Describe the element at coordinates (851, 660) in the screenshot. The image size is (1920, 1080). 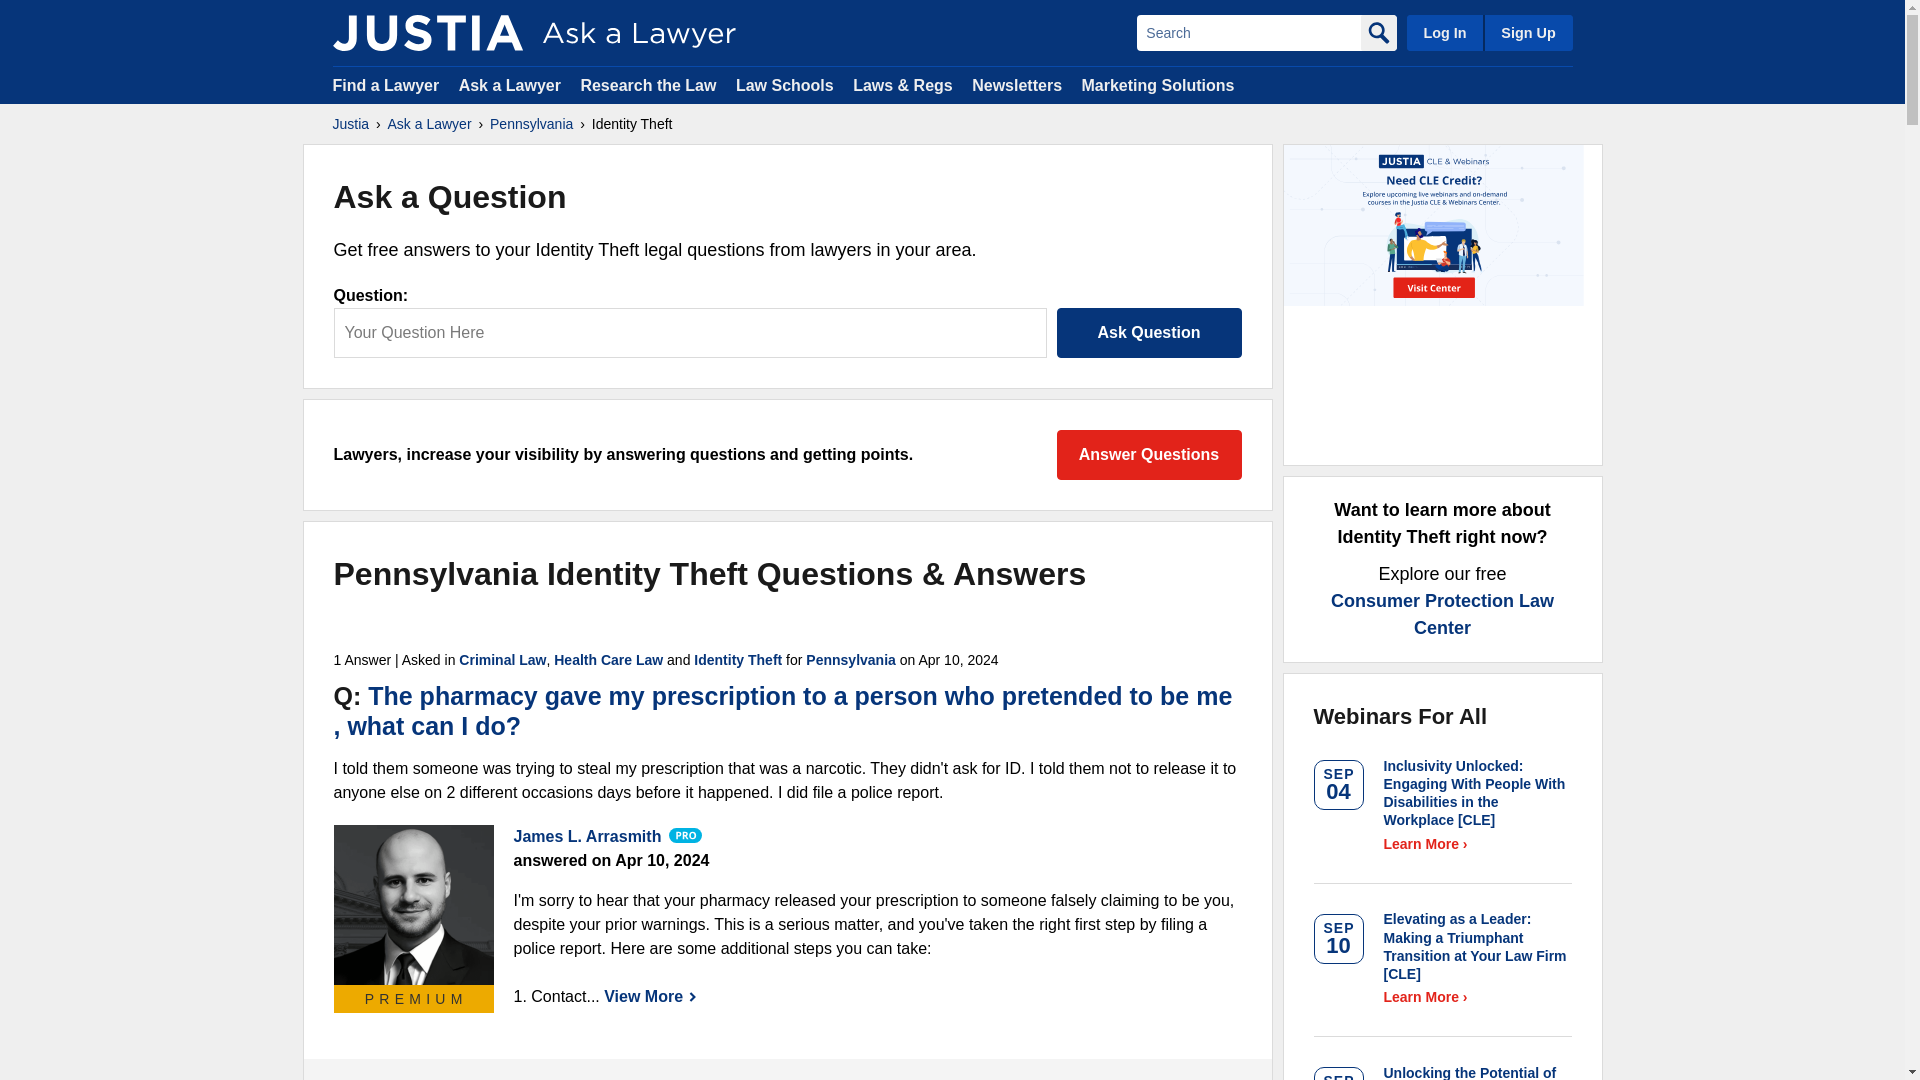
I see `Pennsylvania` at that location.